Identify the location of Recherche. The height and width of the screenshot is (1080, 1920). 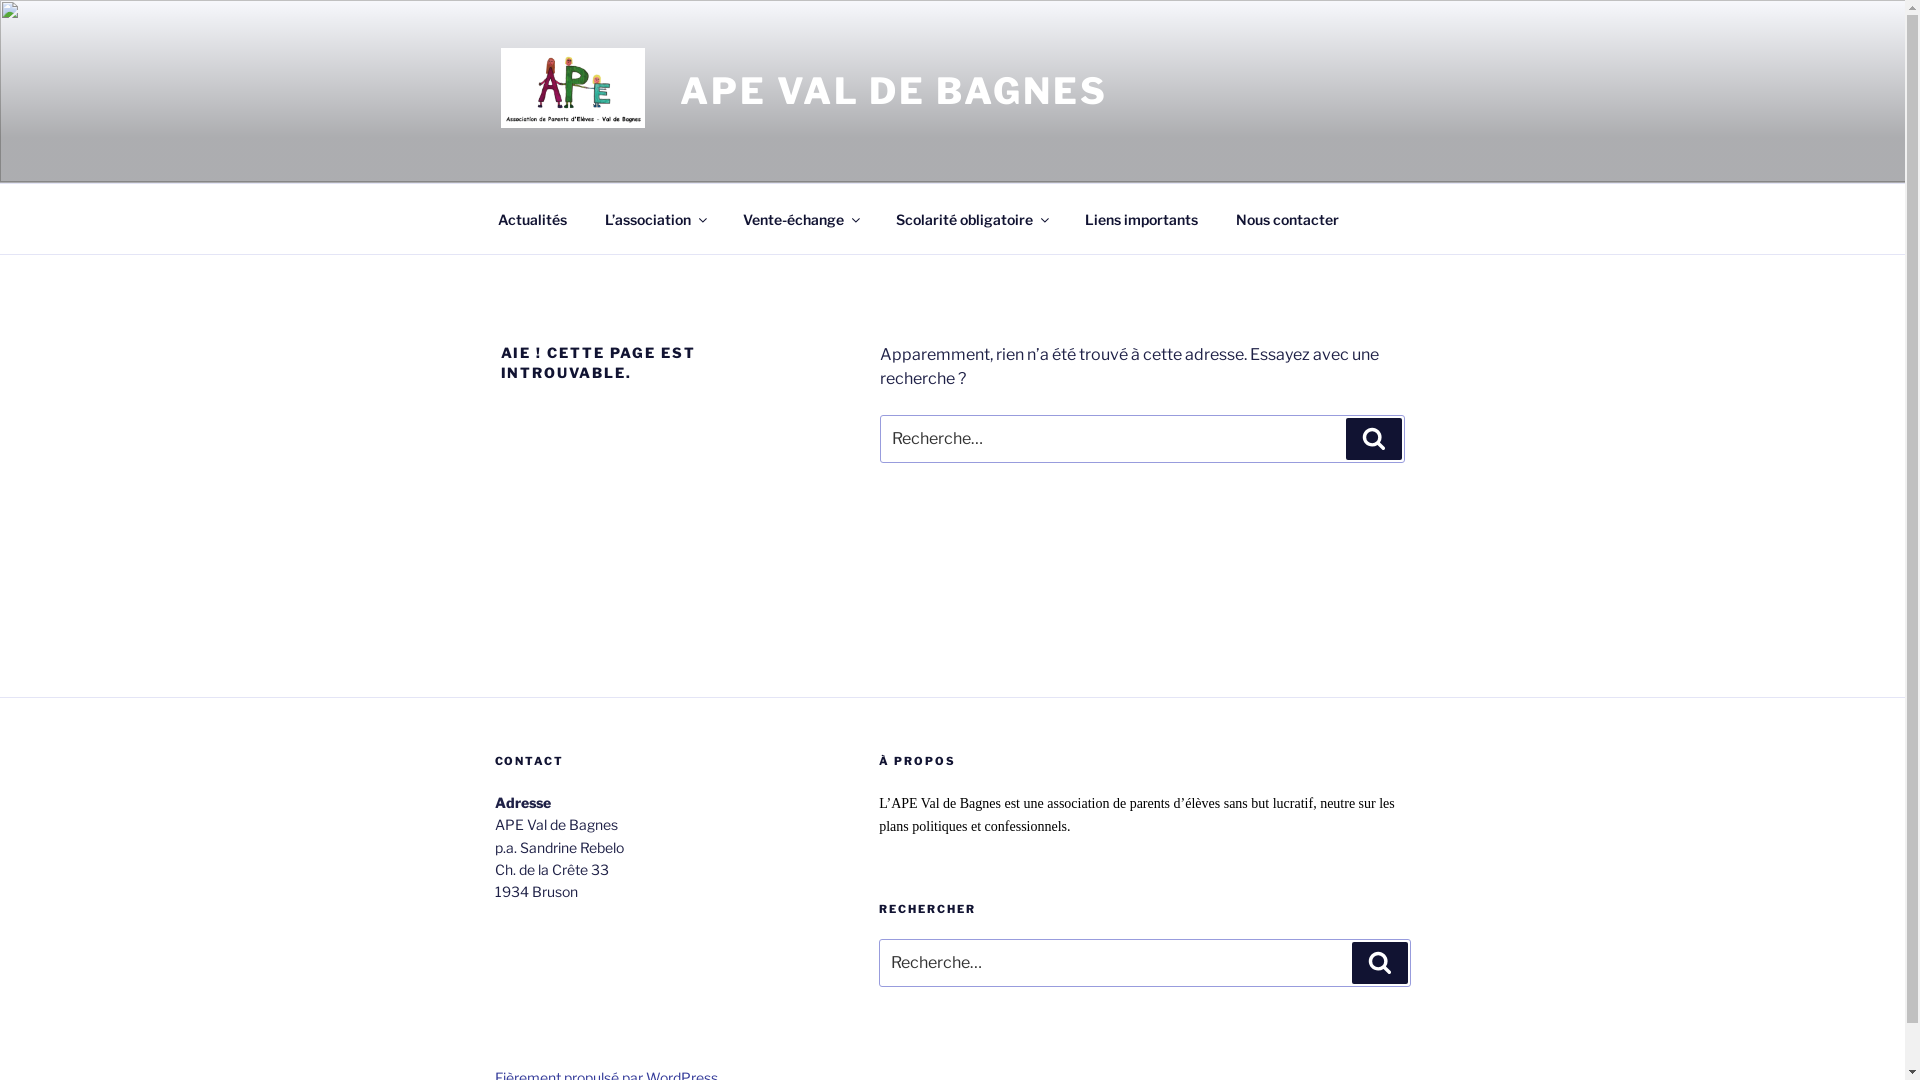
(1380, 963).